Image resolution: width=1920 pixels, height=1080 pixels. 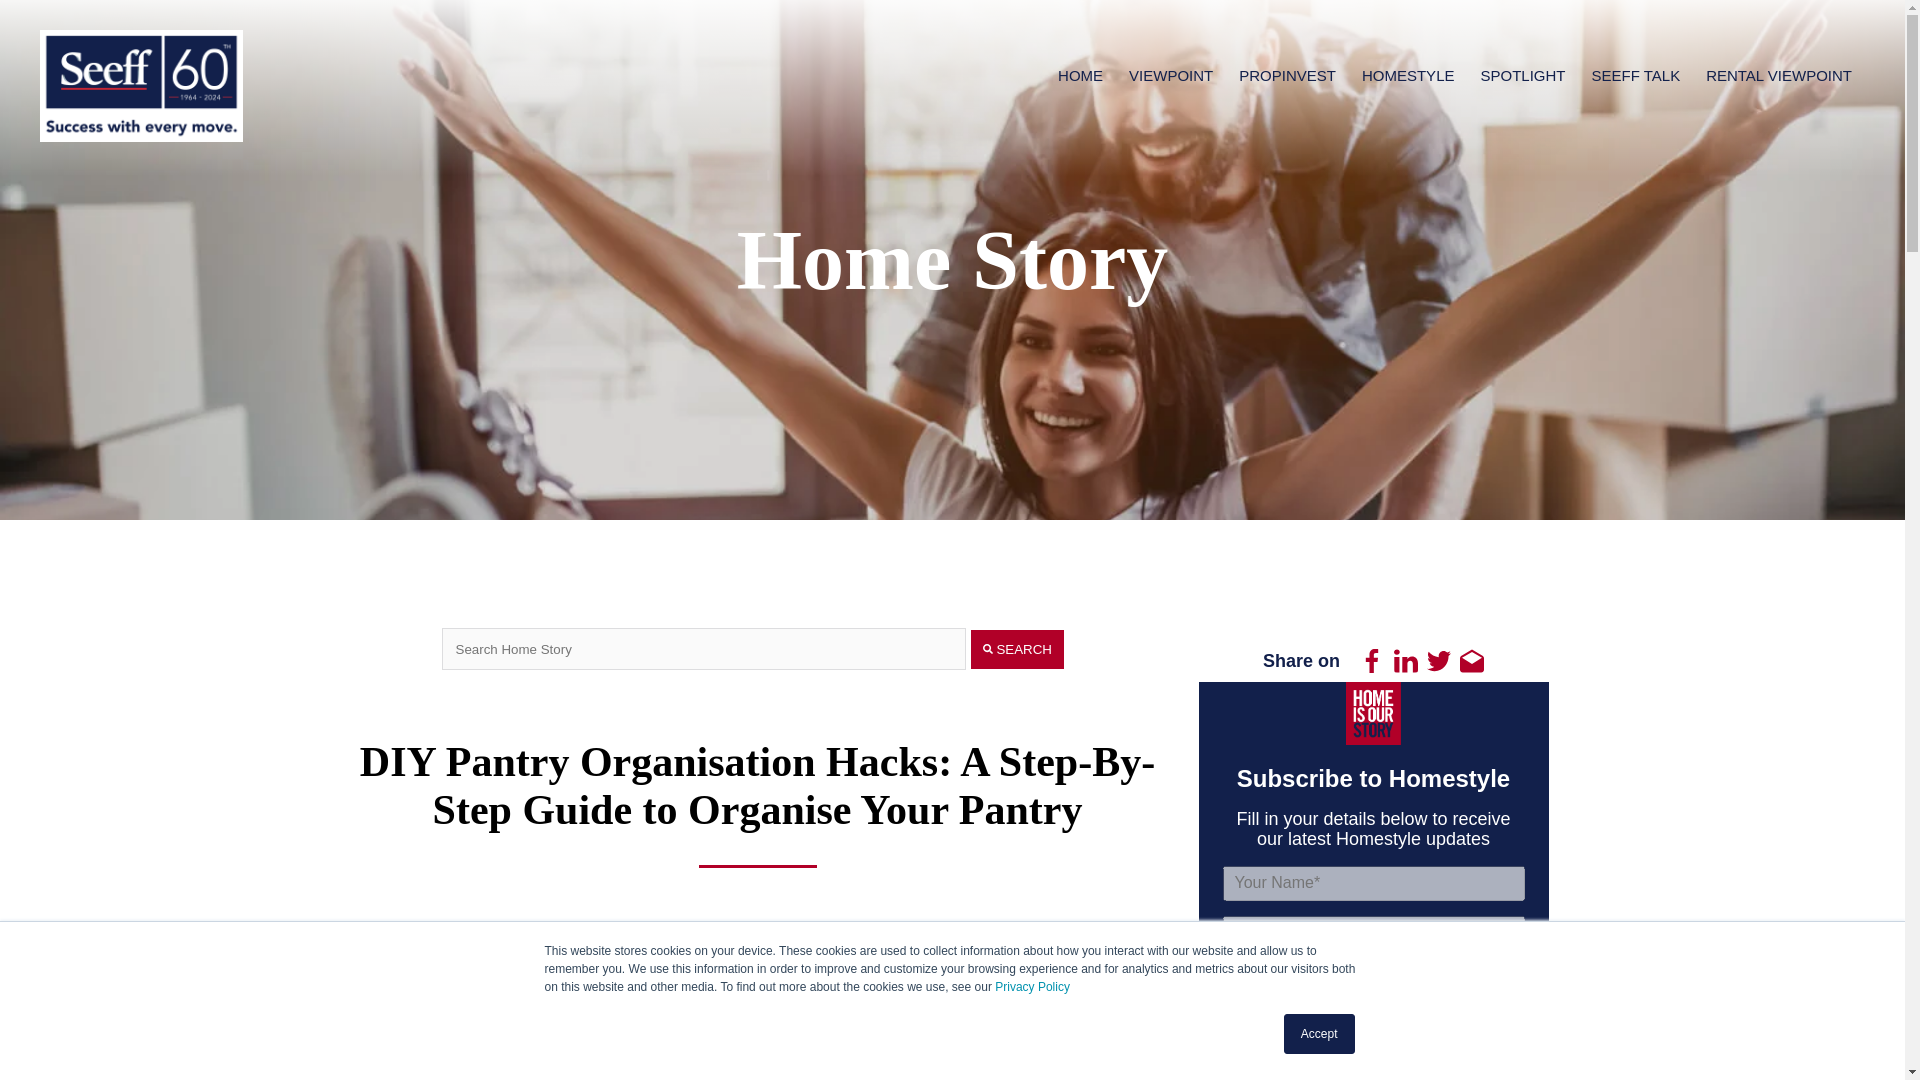 What do you see at coordinates (1384, 1056) in the screenshot?
I see `monthly` at bounding box center [1384, 1056].